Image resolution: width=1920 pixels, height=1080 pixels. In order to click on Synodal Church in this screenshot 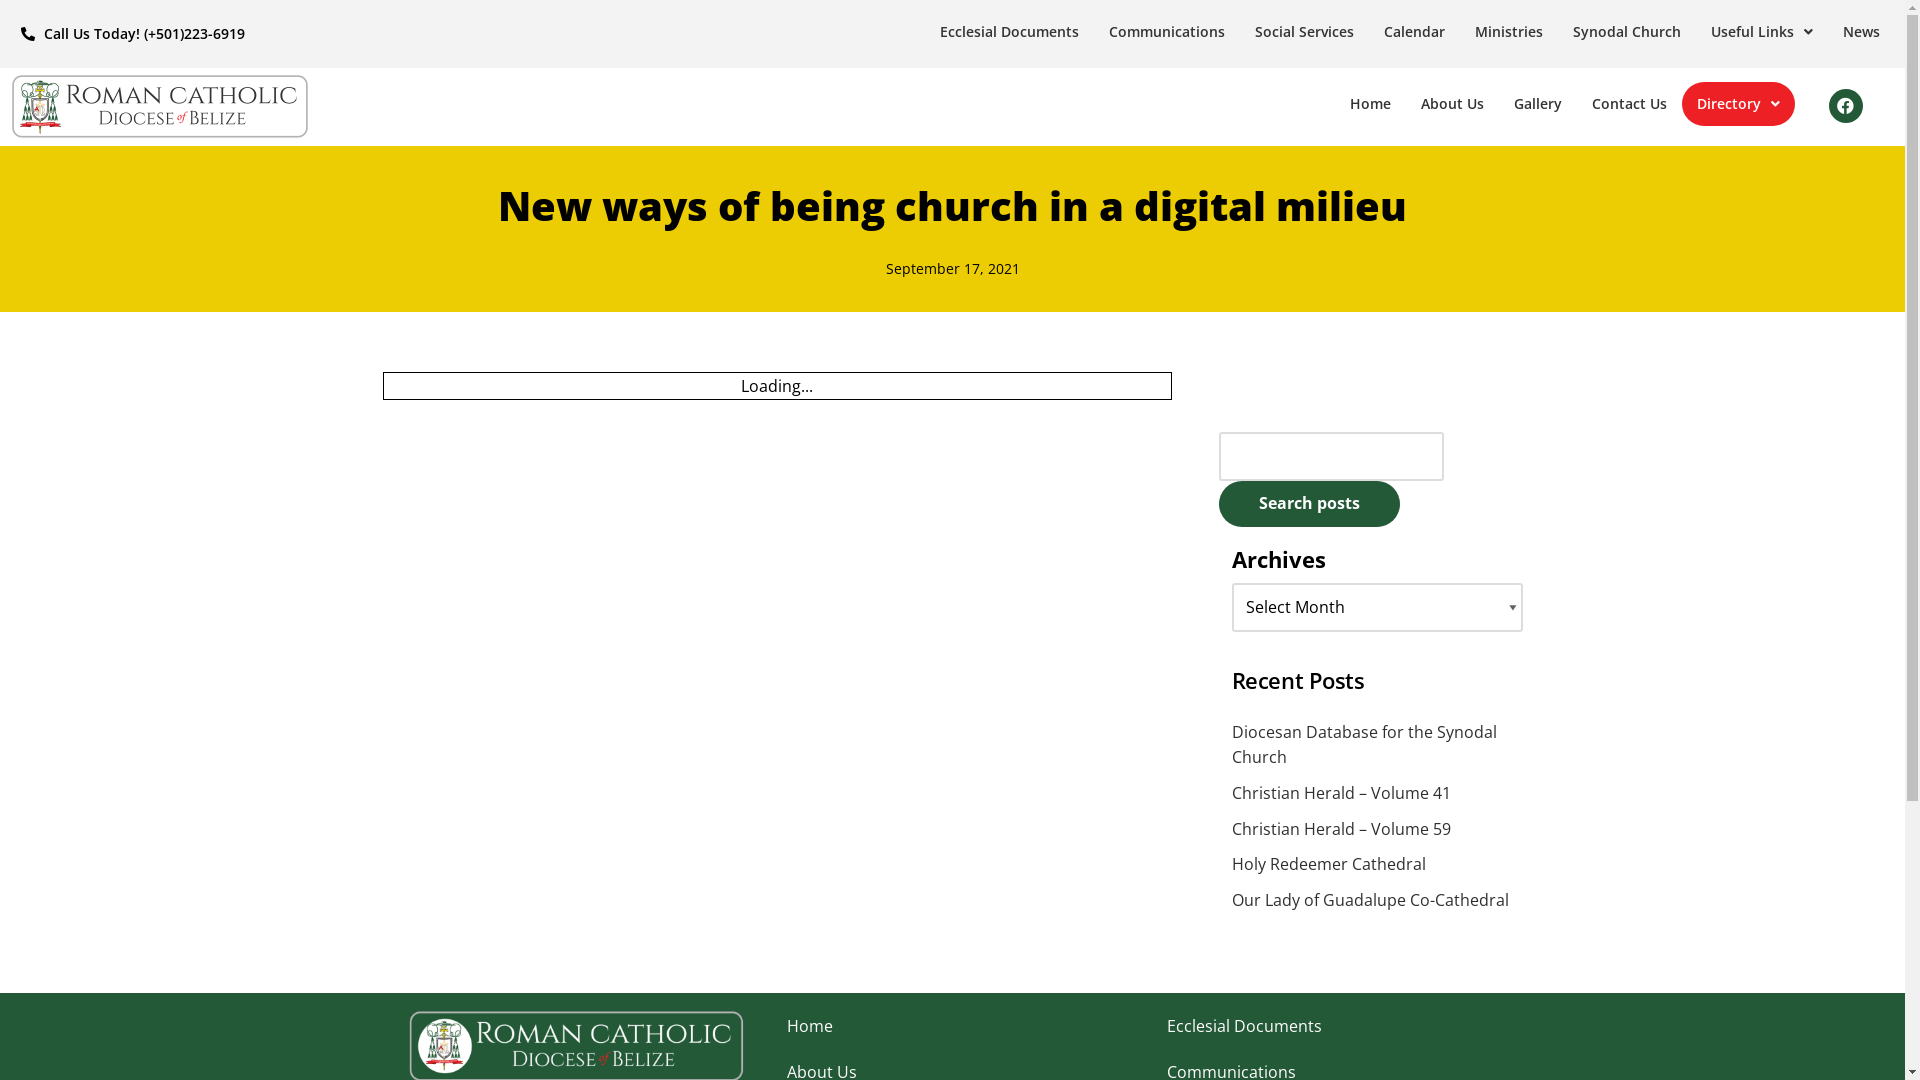, I will do `click(1627, 32)`.